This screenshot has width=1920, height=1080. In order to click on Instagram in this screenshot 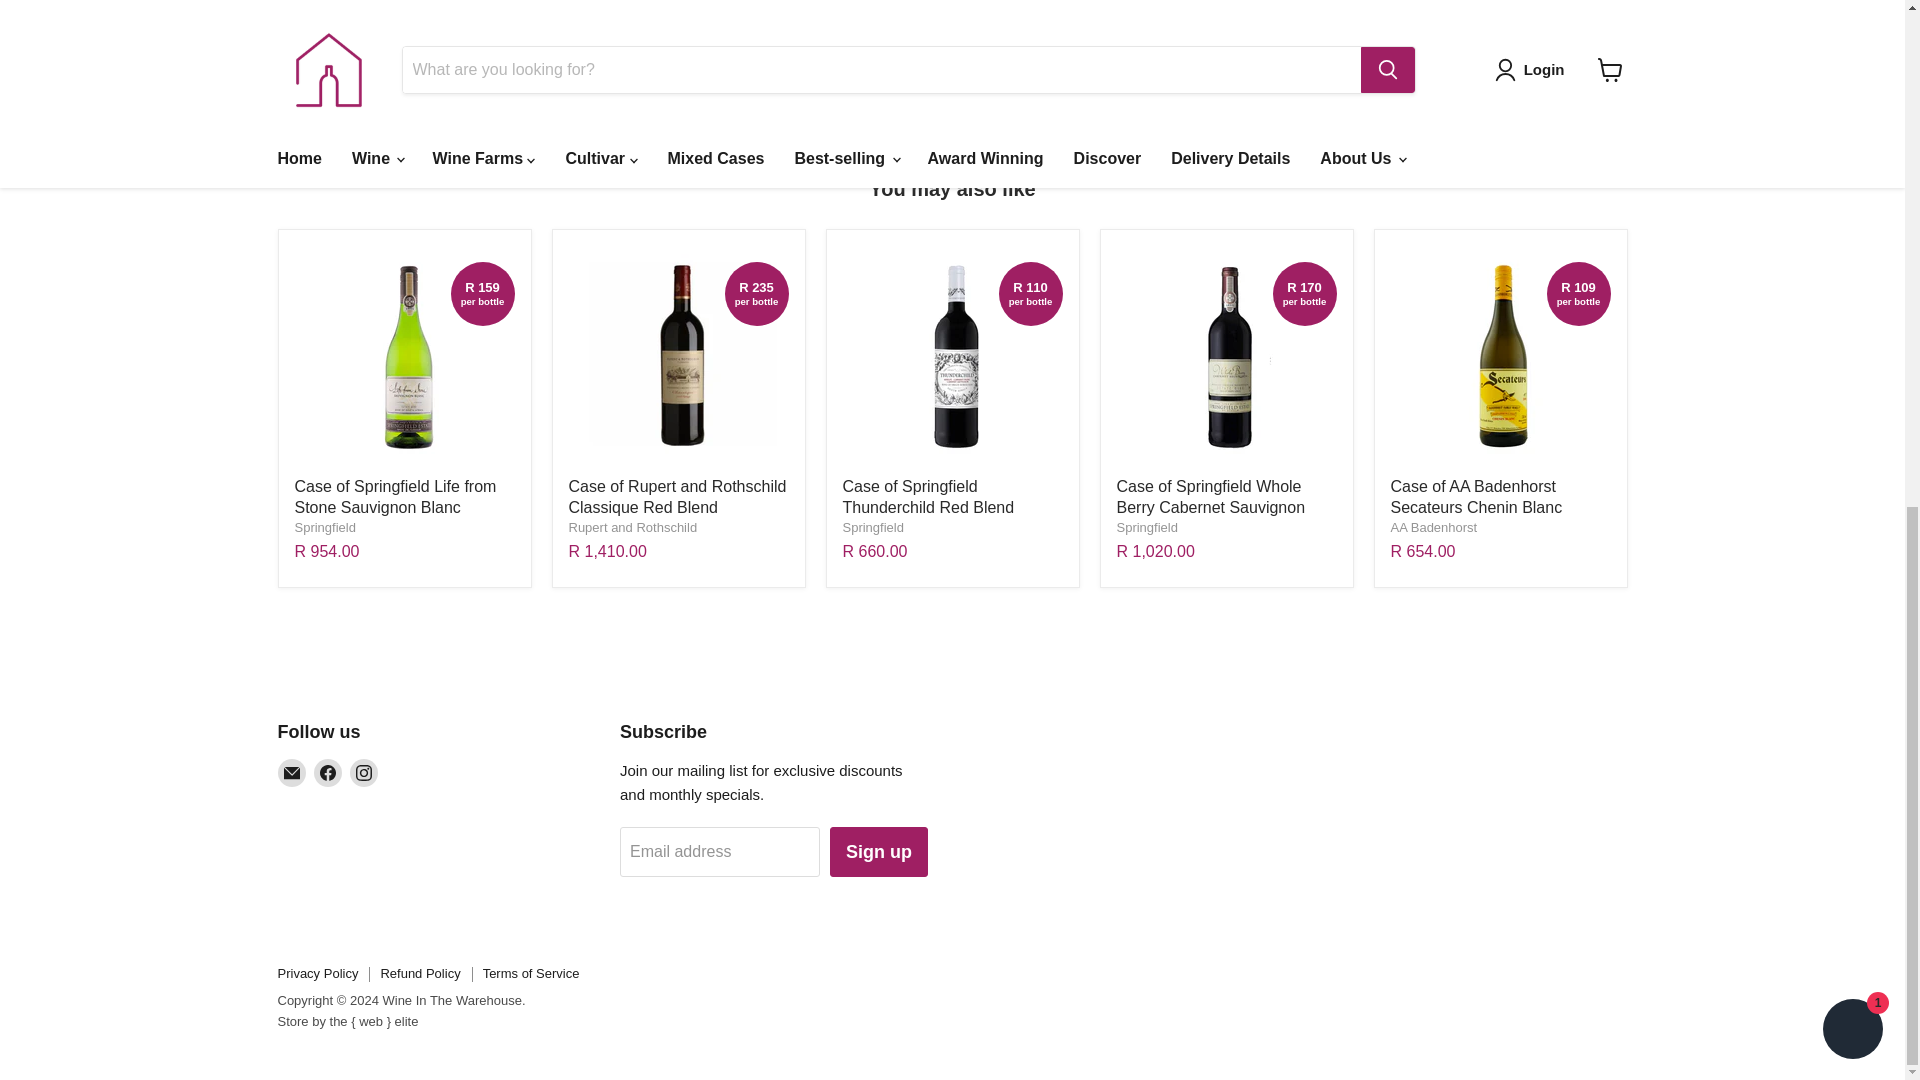, I will do `click(364, 773)`.